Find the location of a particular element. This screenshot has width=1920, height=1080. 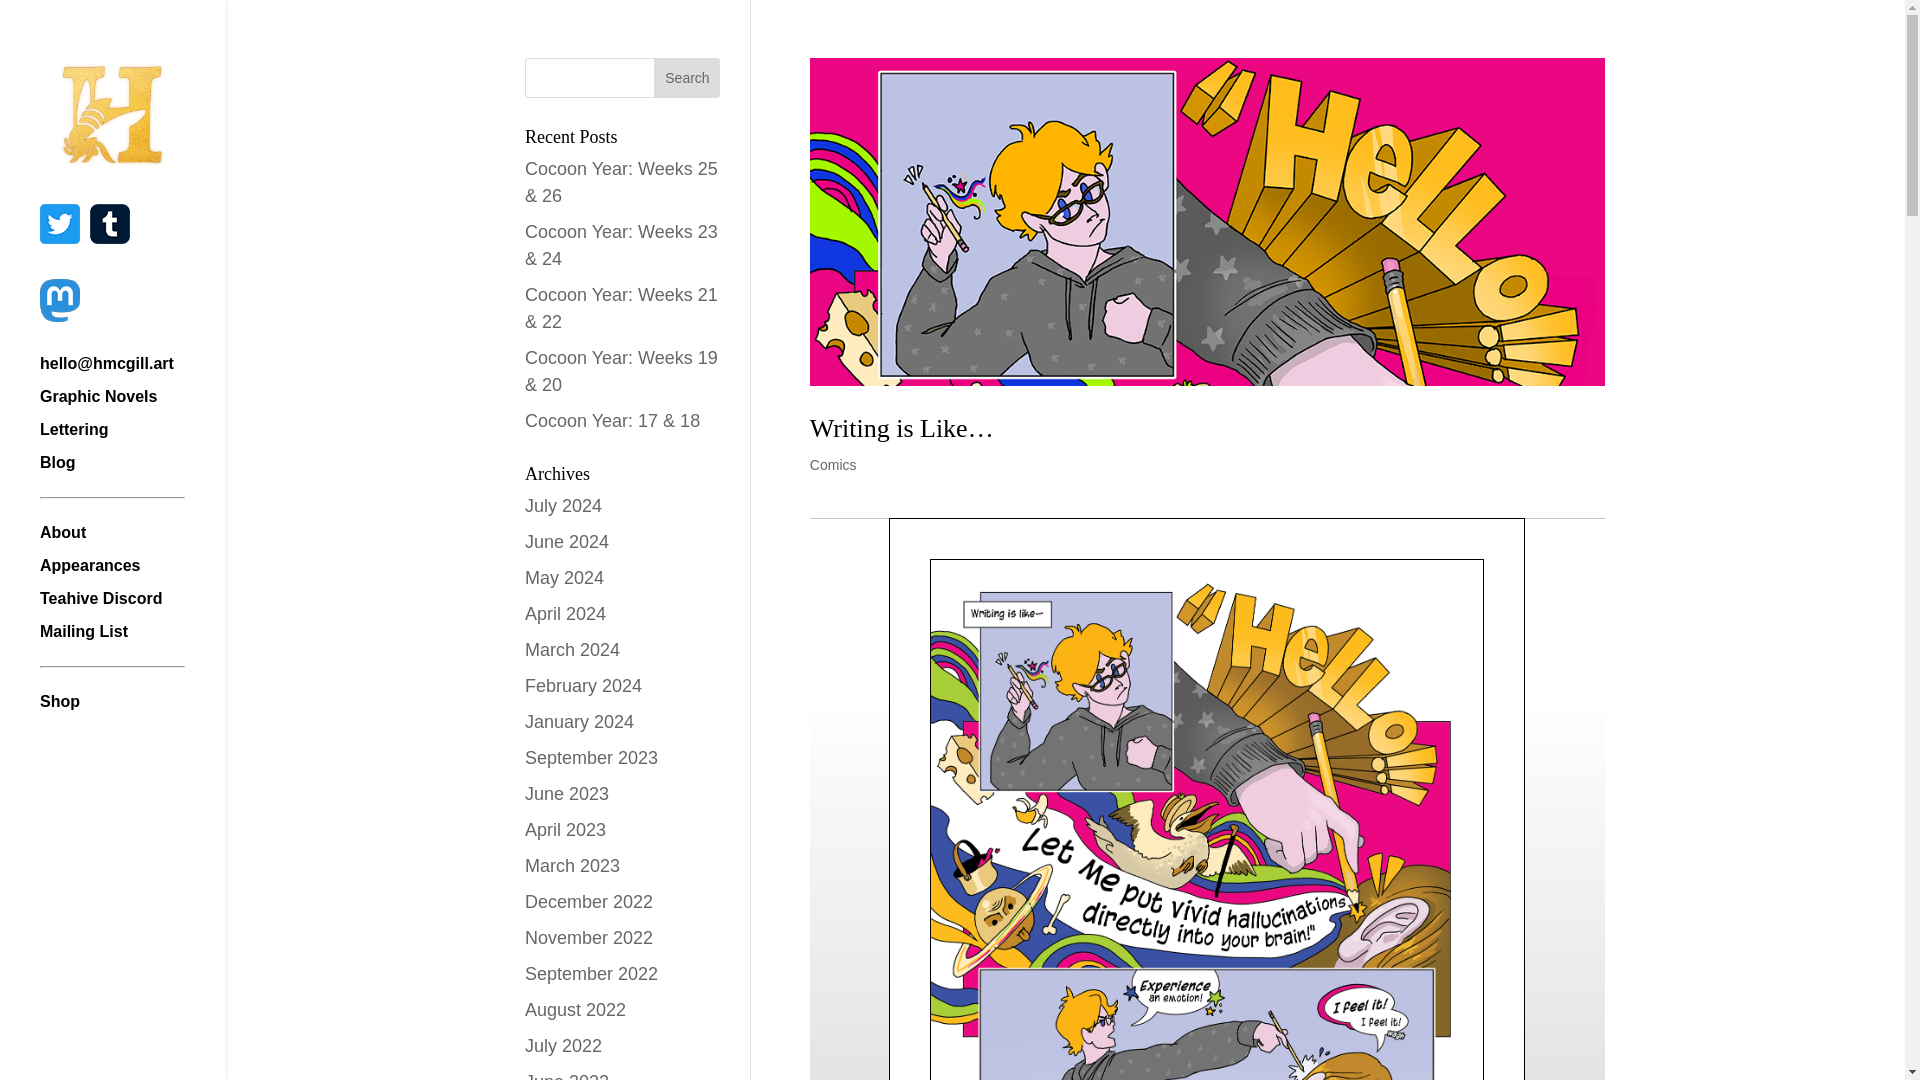

Lettering is located at coordinates (132, 439).